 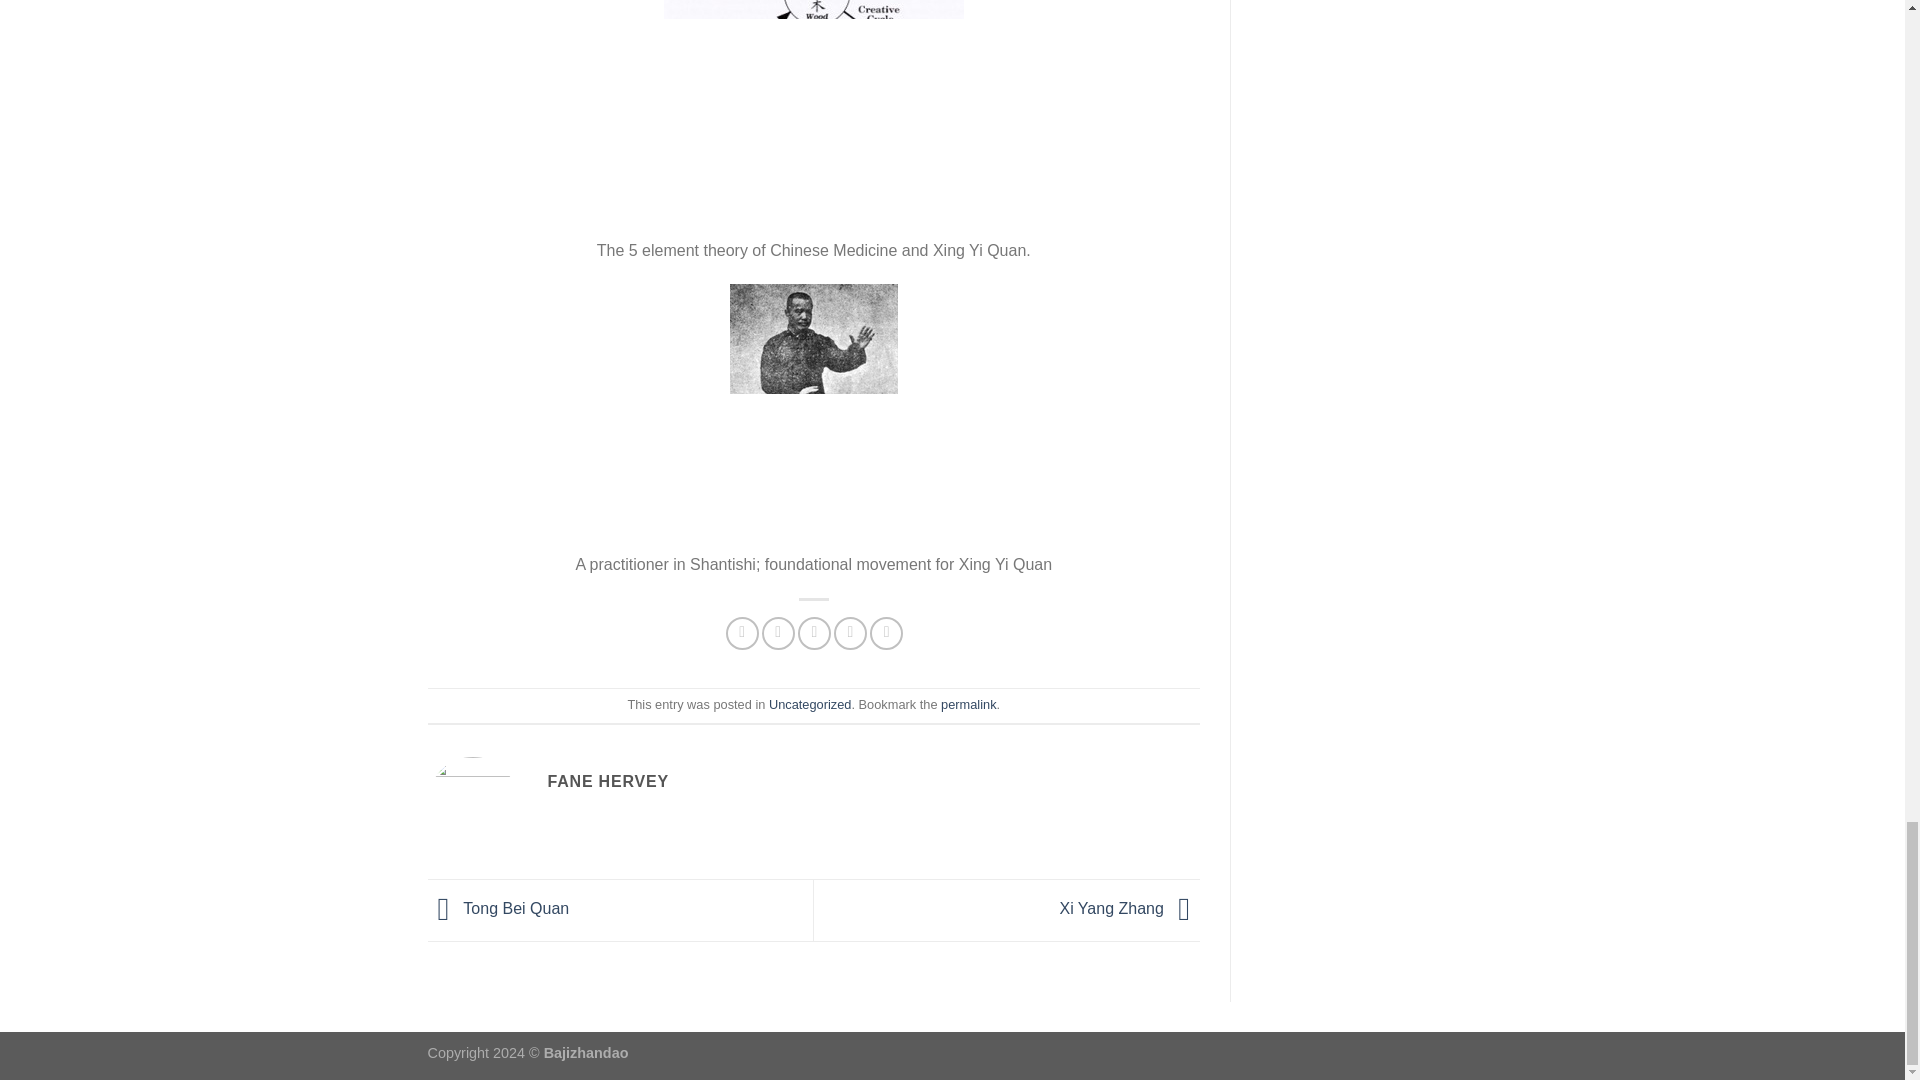 What do you see at coordinates (742, 633) in the screenshot?
I see `Share on Facebook` at bounding box center [742, 633].